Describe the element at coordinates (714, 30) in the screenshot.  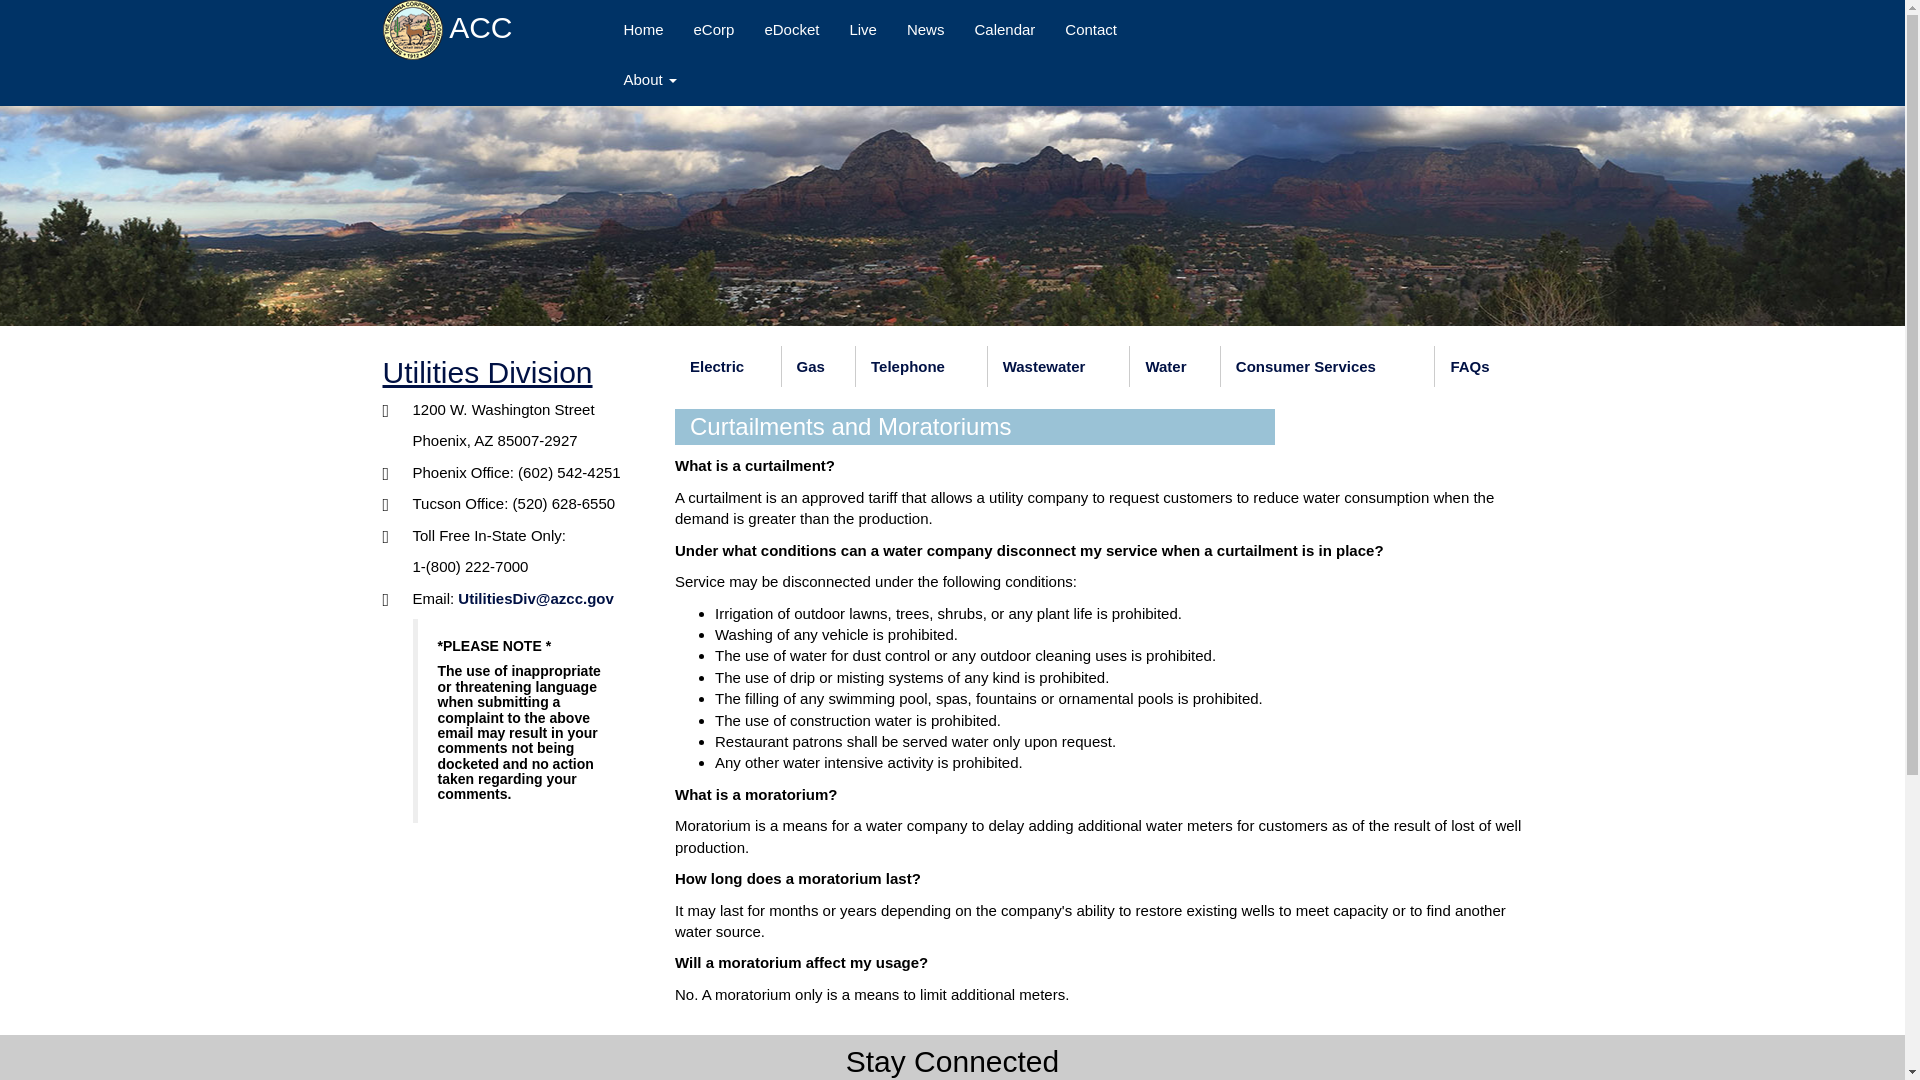
I see `eCorp` at that location.